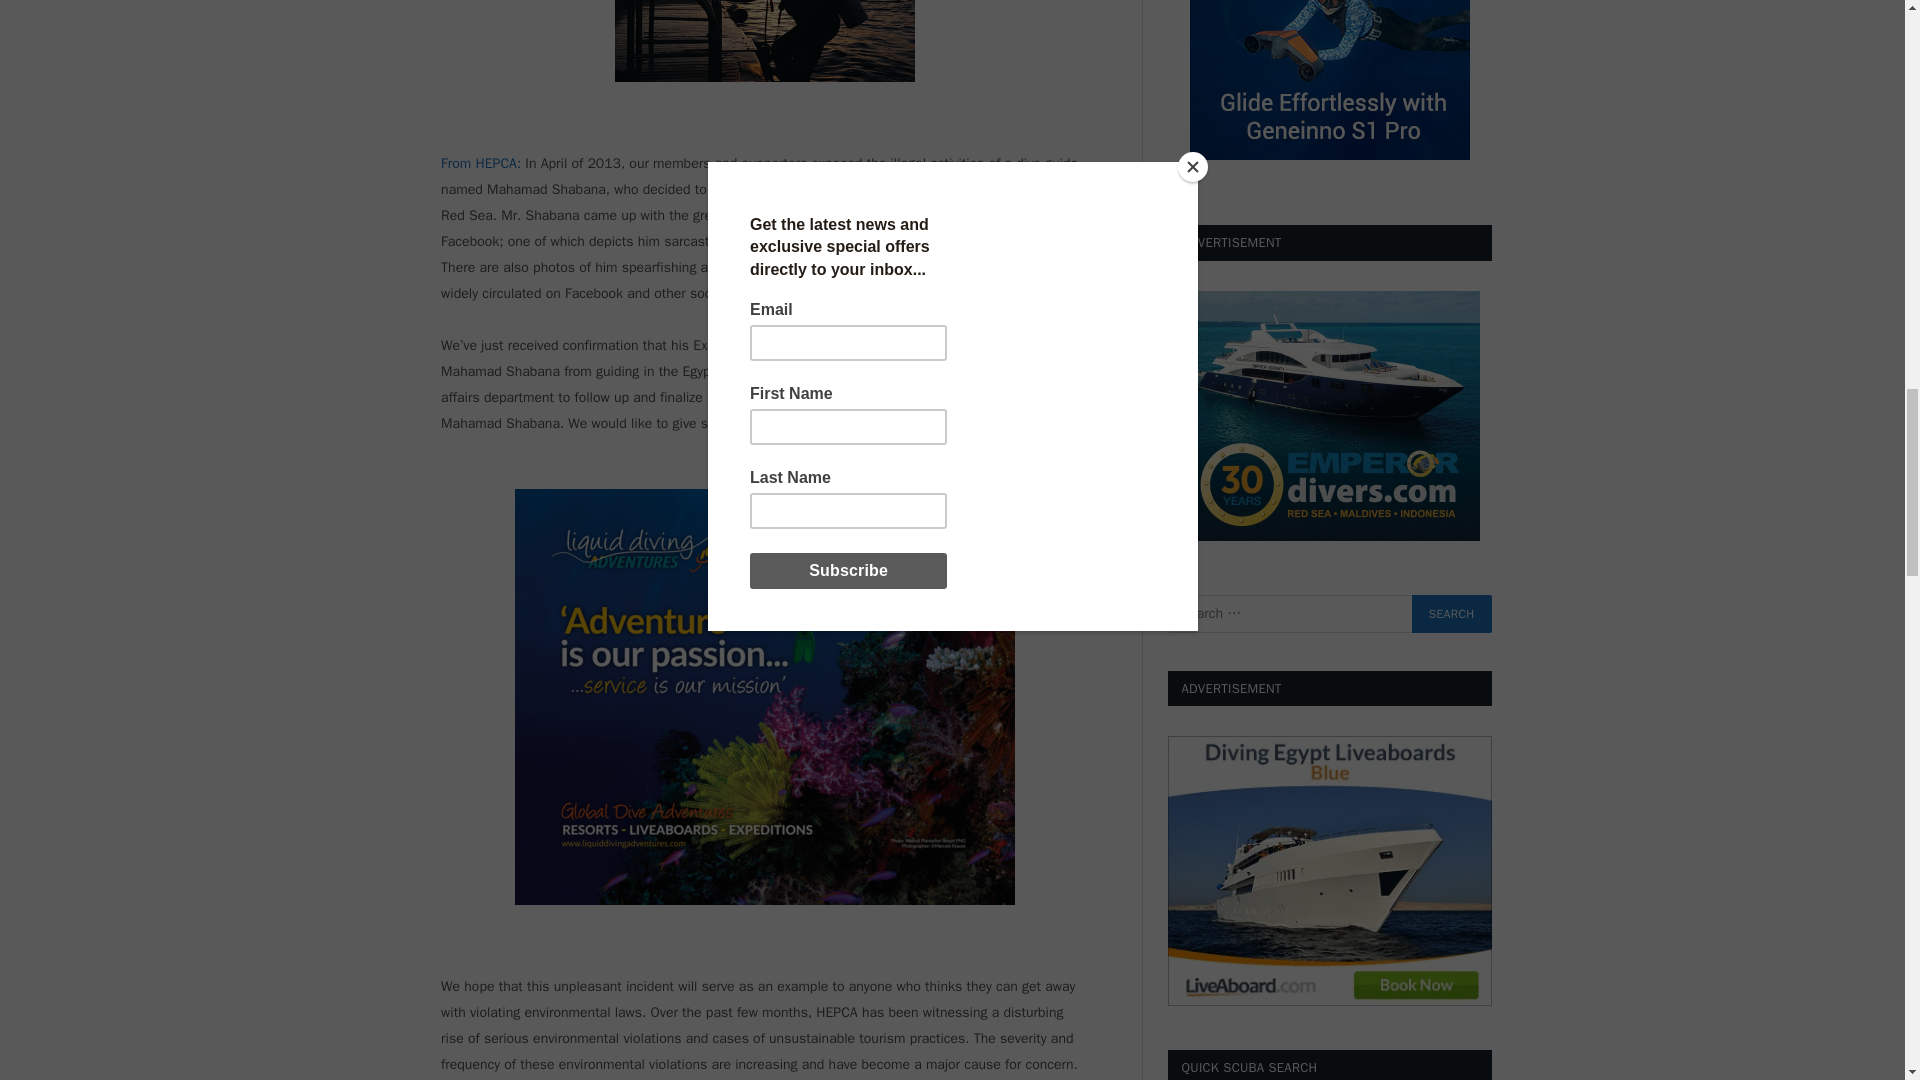 The image size is (1920, 1080). I want to click on Search, so click(1451, 614).